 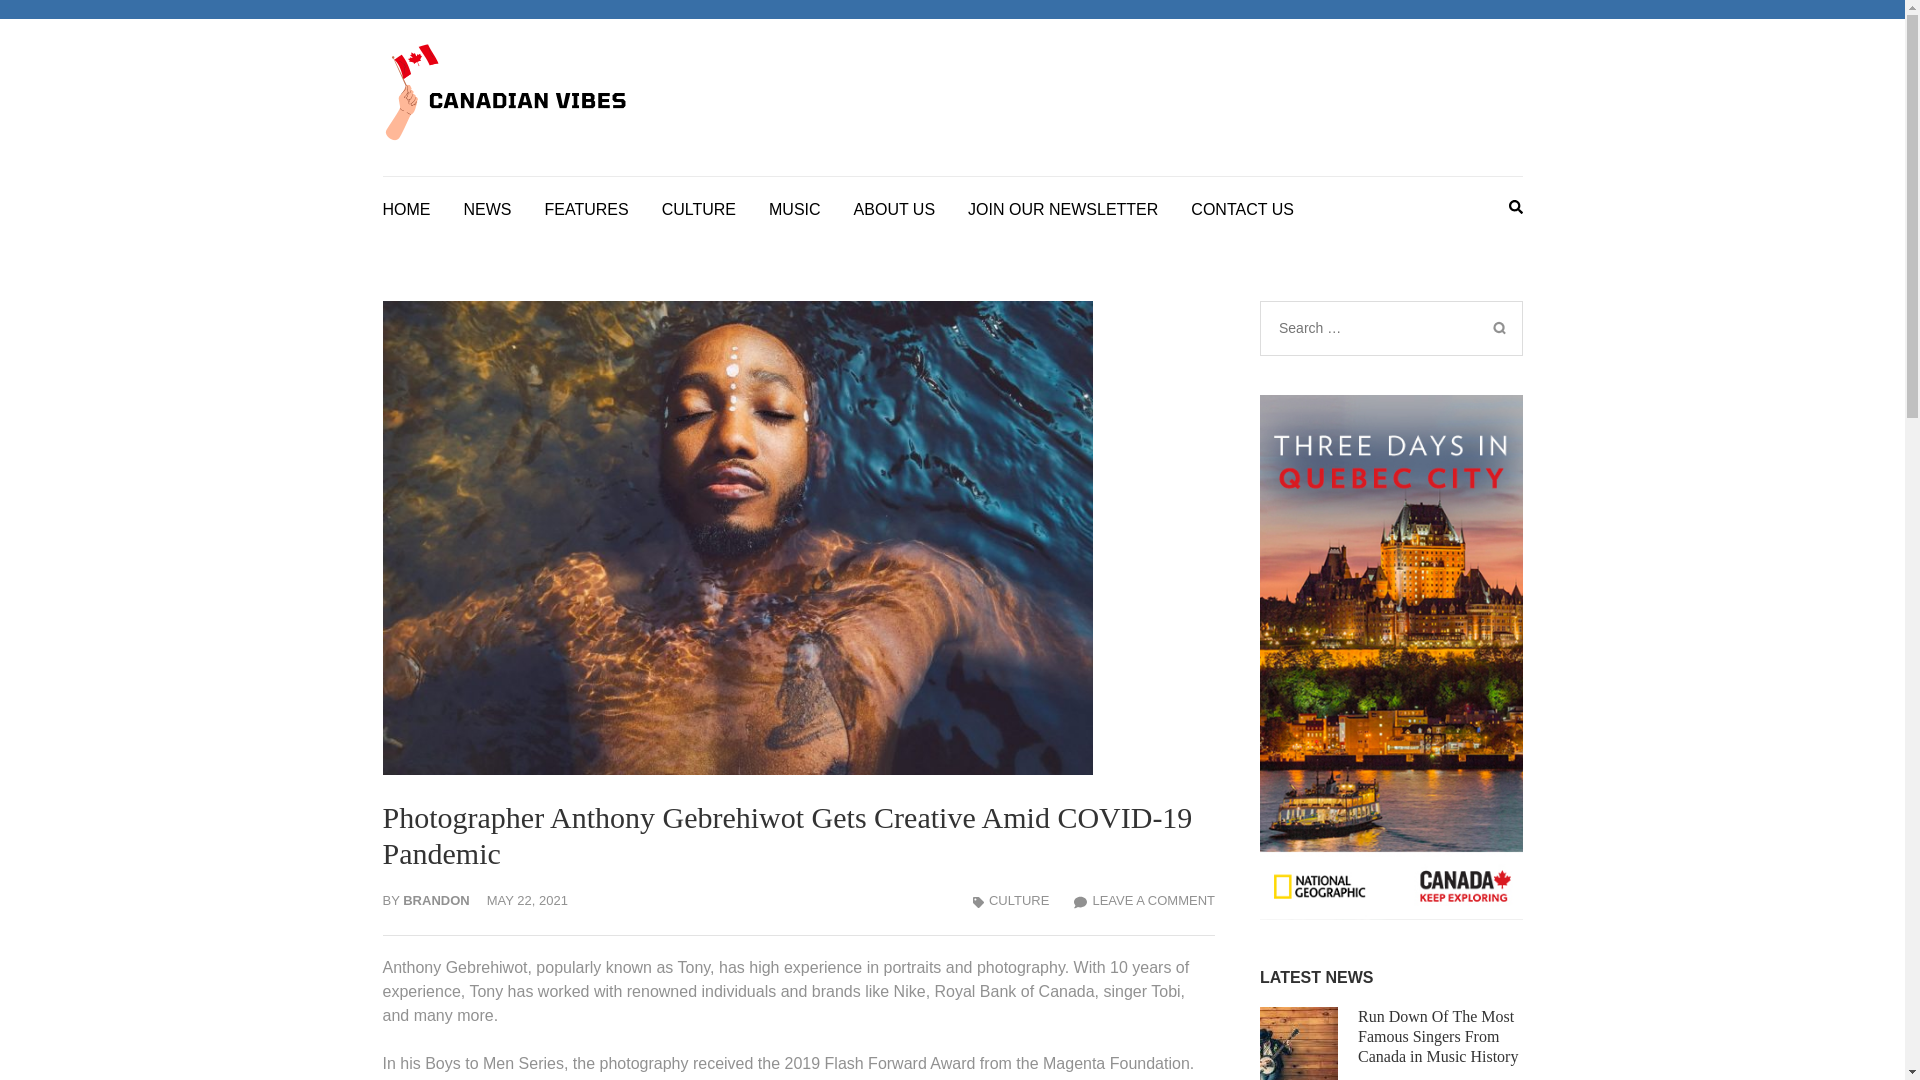 What do you see at coordinates (1062, 206) in the screenshot?
I see `JOIN OUR NEWSLETTER` at bounding box center [1062, 206].